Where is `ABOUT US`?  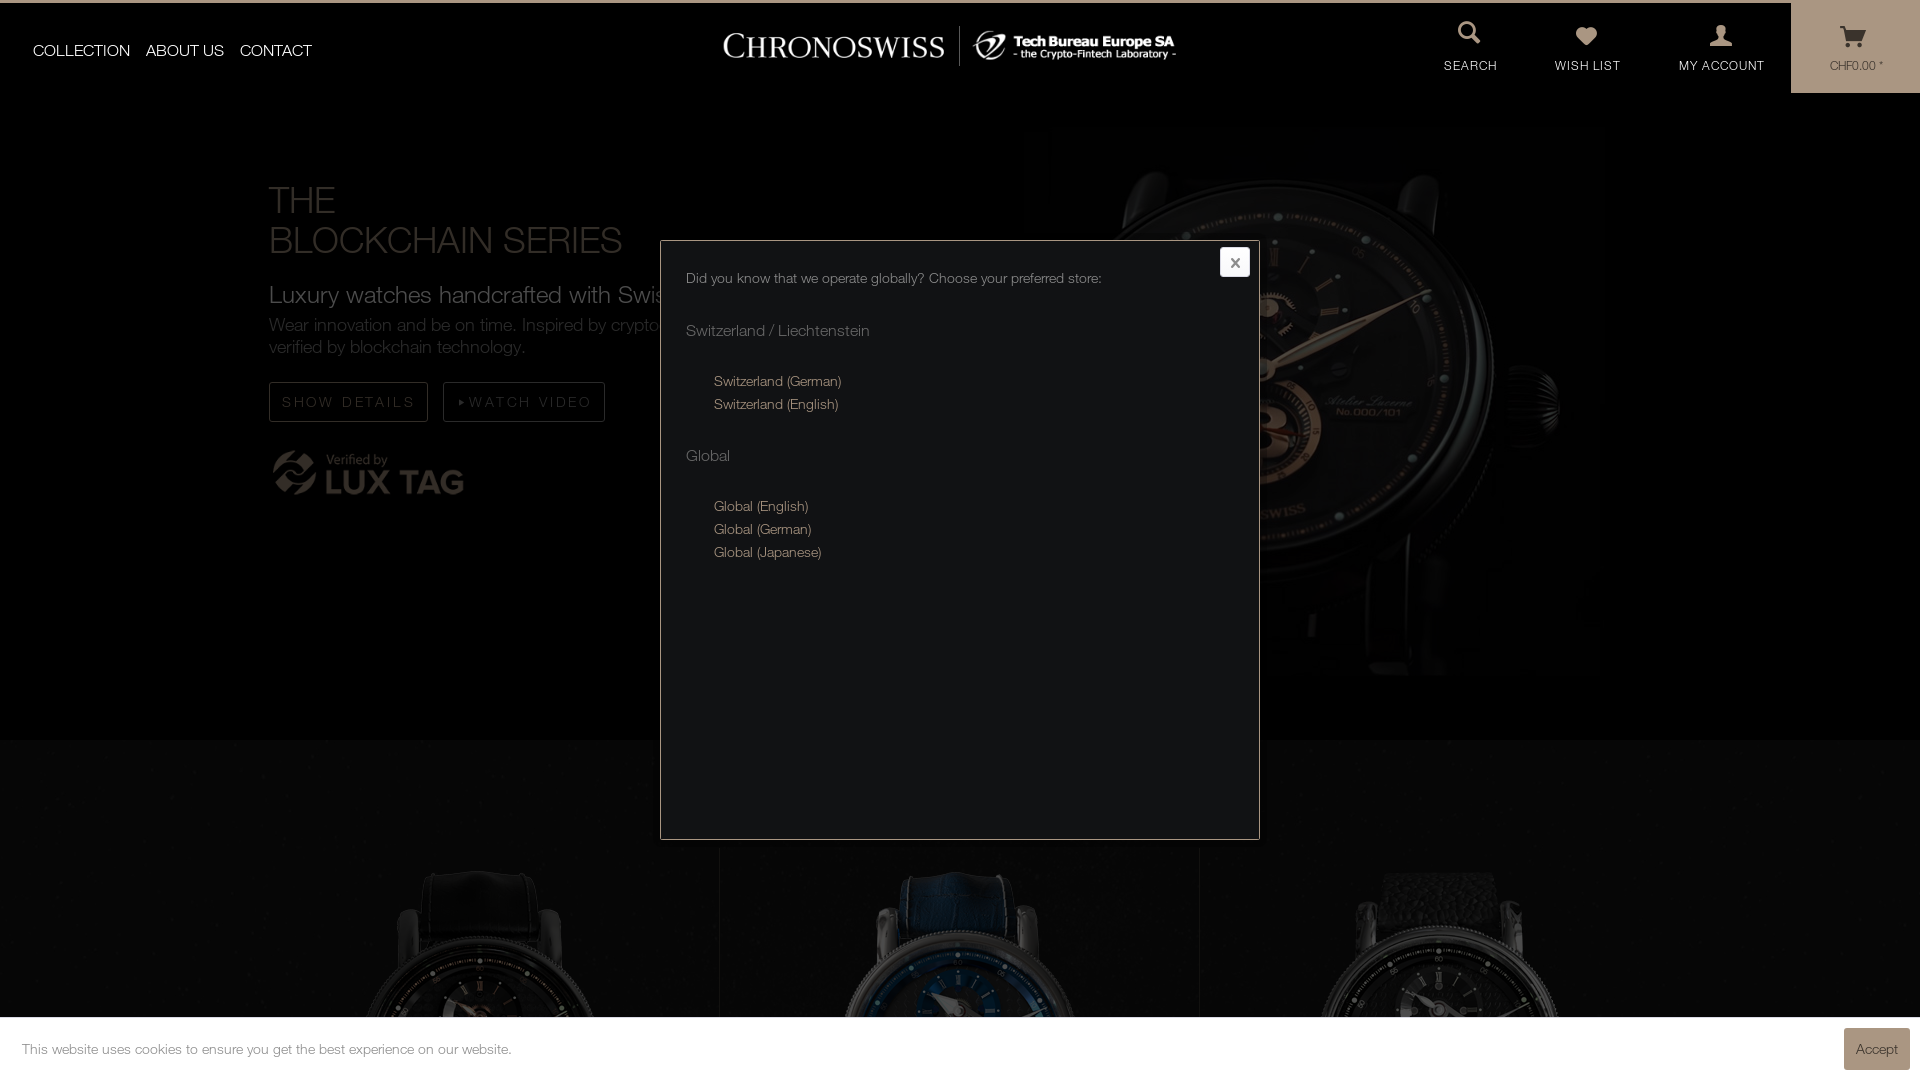
ABOUT US is located at coordinates (185, 50).